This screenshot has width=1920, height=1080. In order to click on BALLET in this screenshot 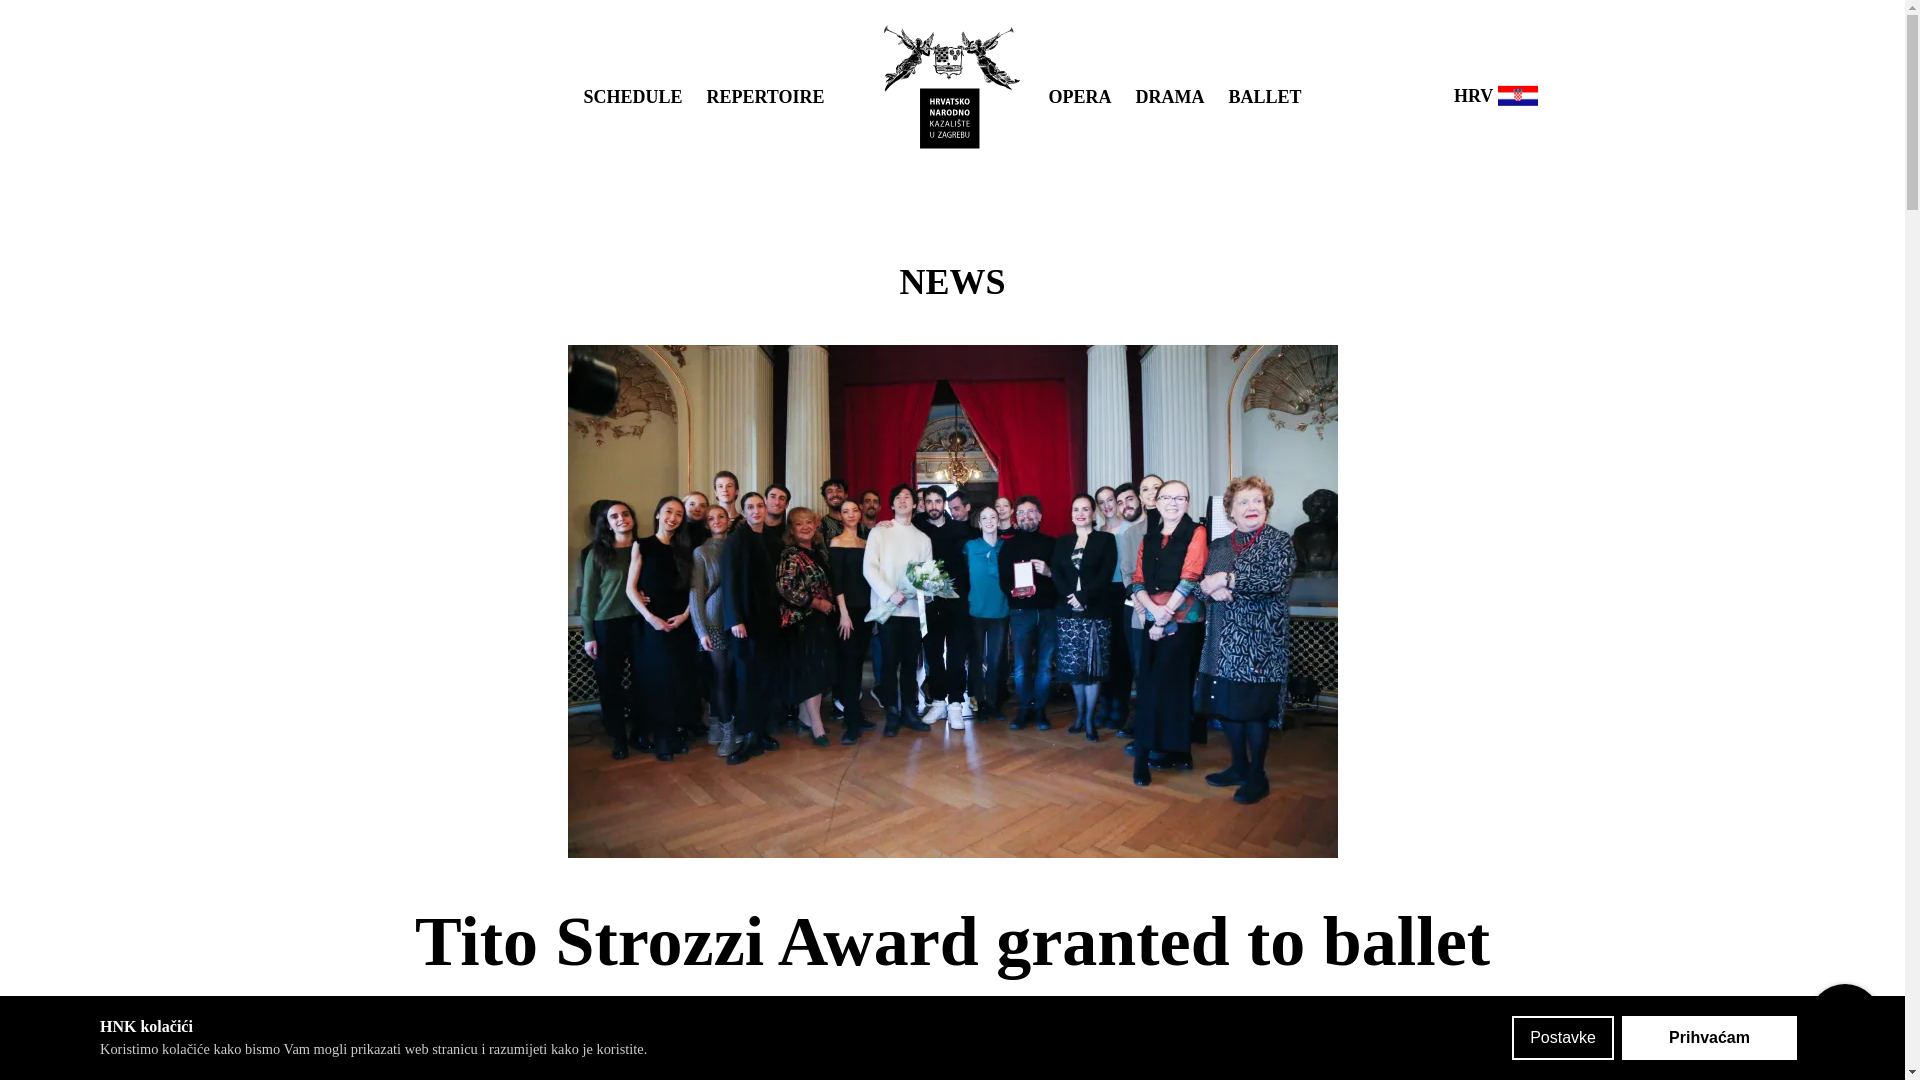, I will do `click(1264, 96)`.